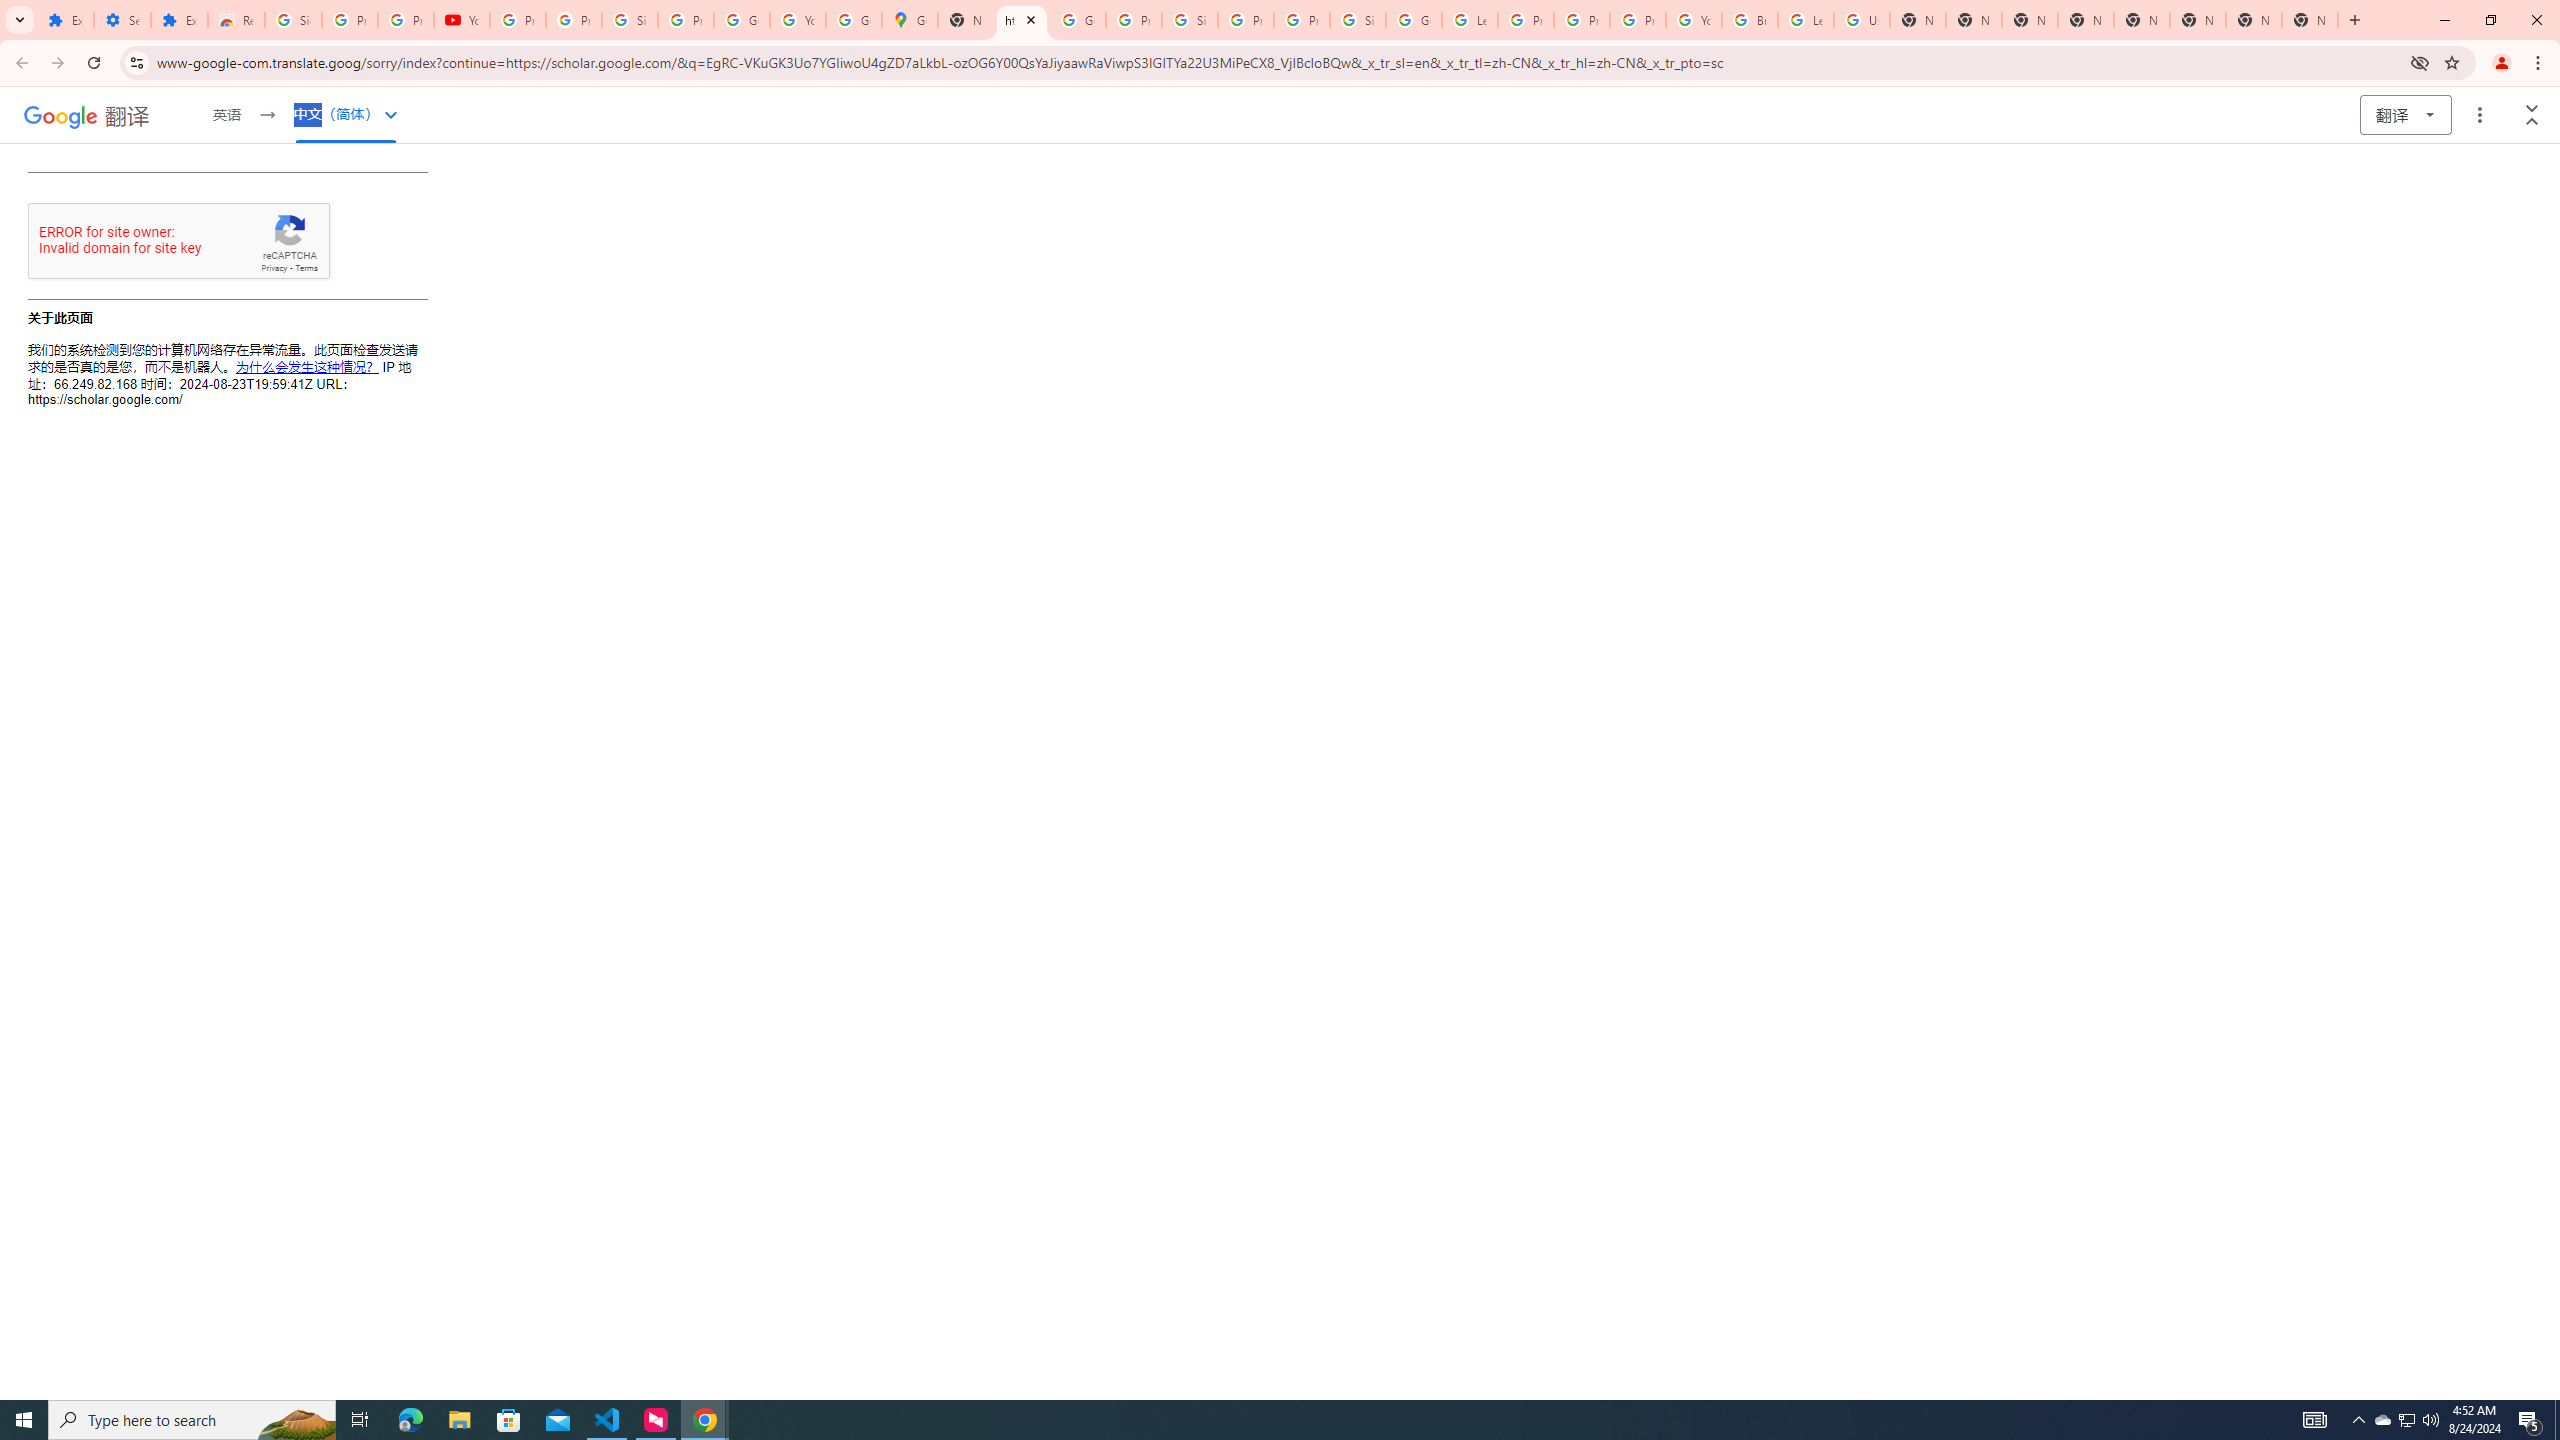  I want to click on YouTube, so click(797, 20).